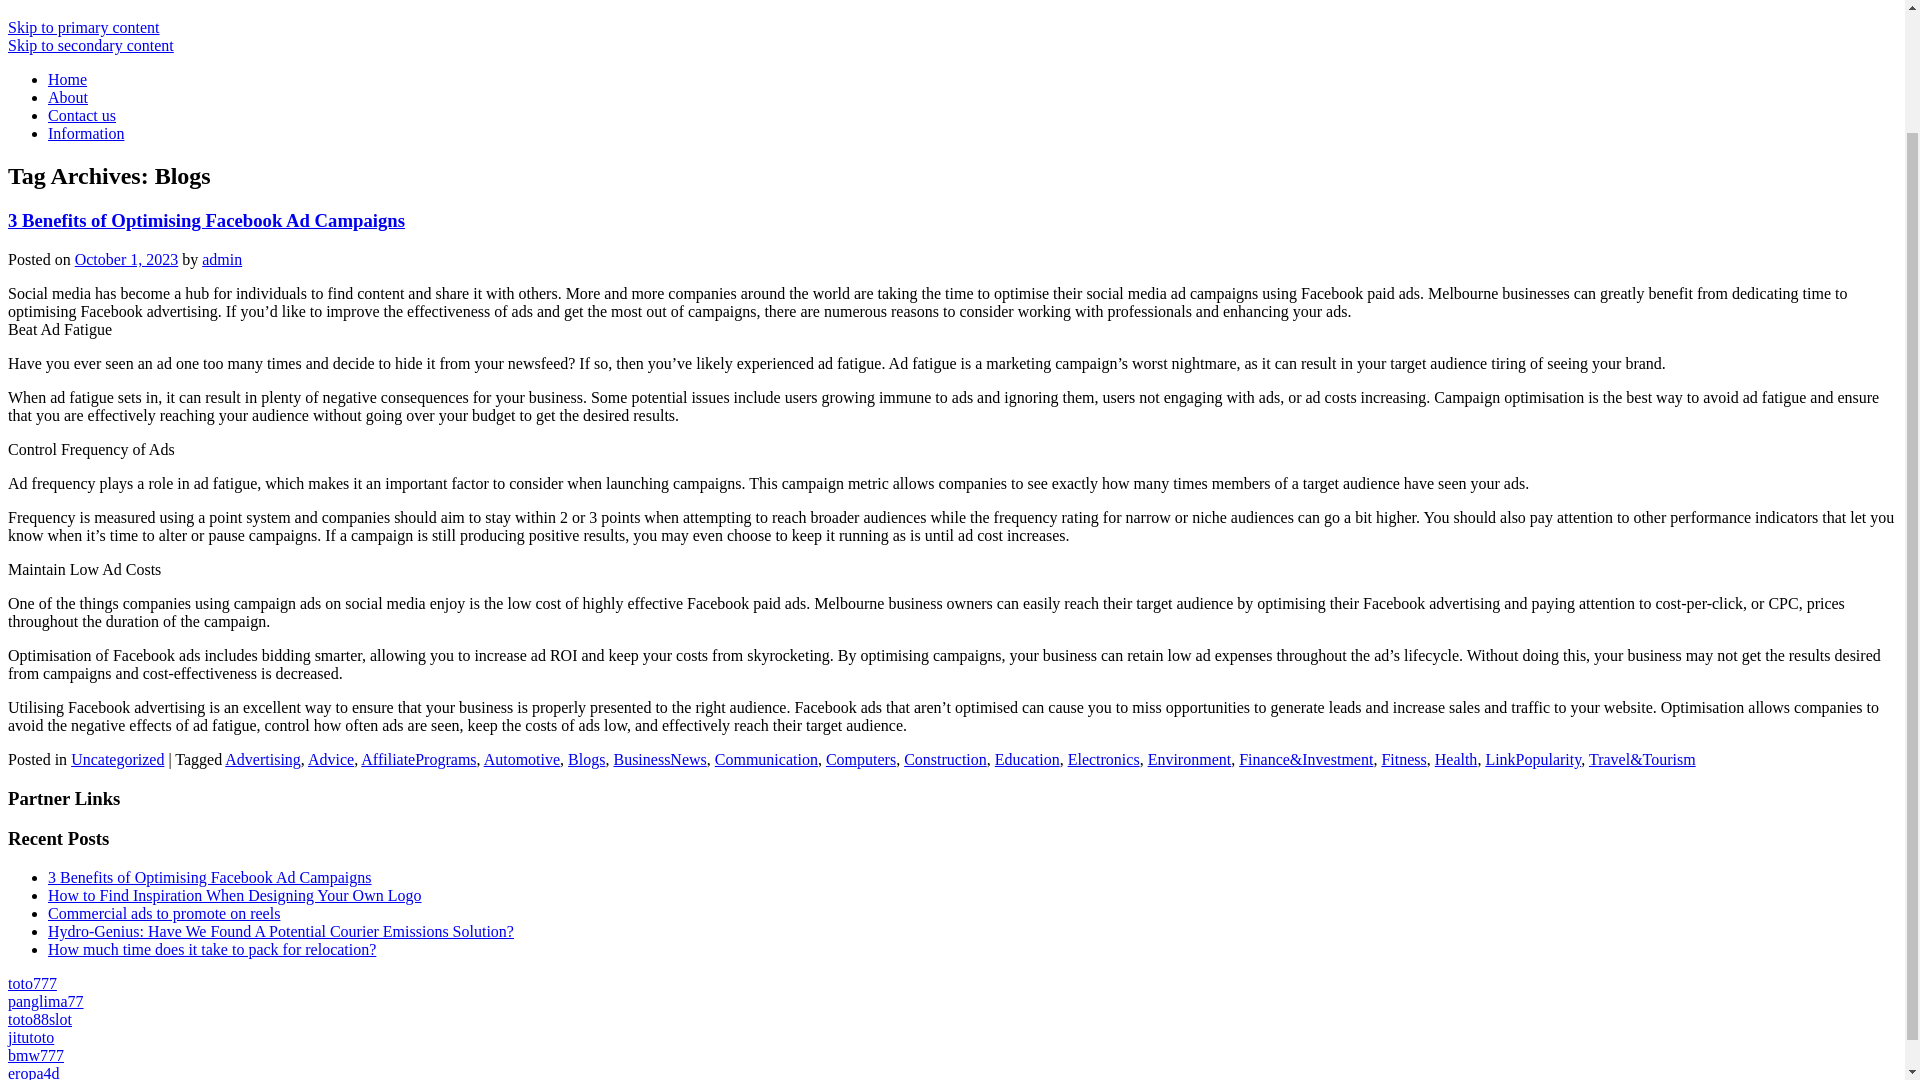 This screenshot has width=1920, height=1080. What do you see at coordinates (1456, 758) in the screenshot?
I see `Health` at bounding box center [1456, 758].